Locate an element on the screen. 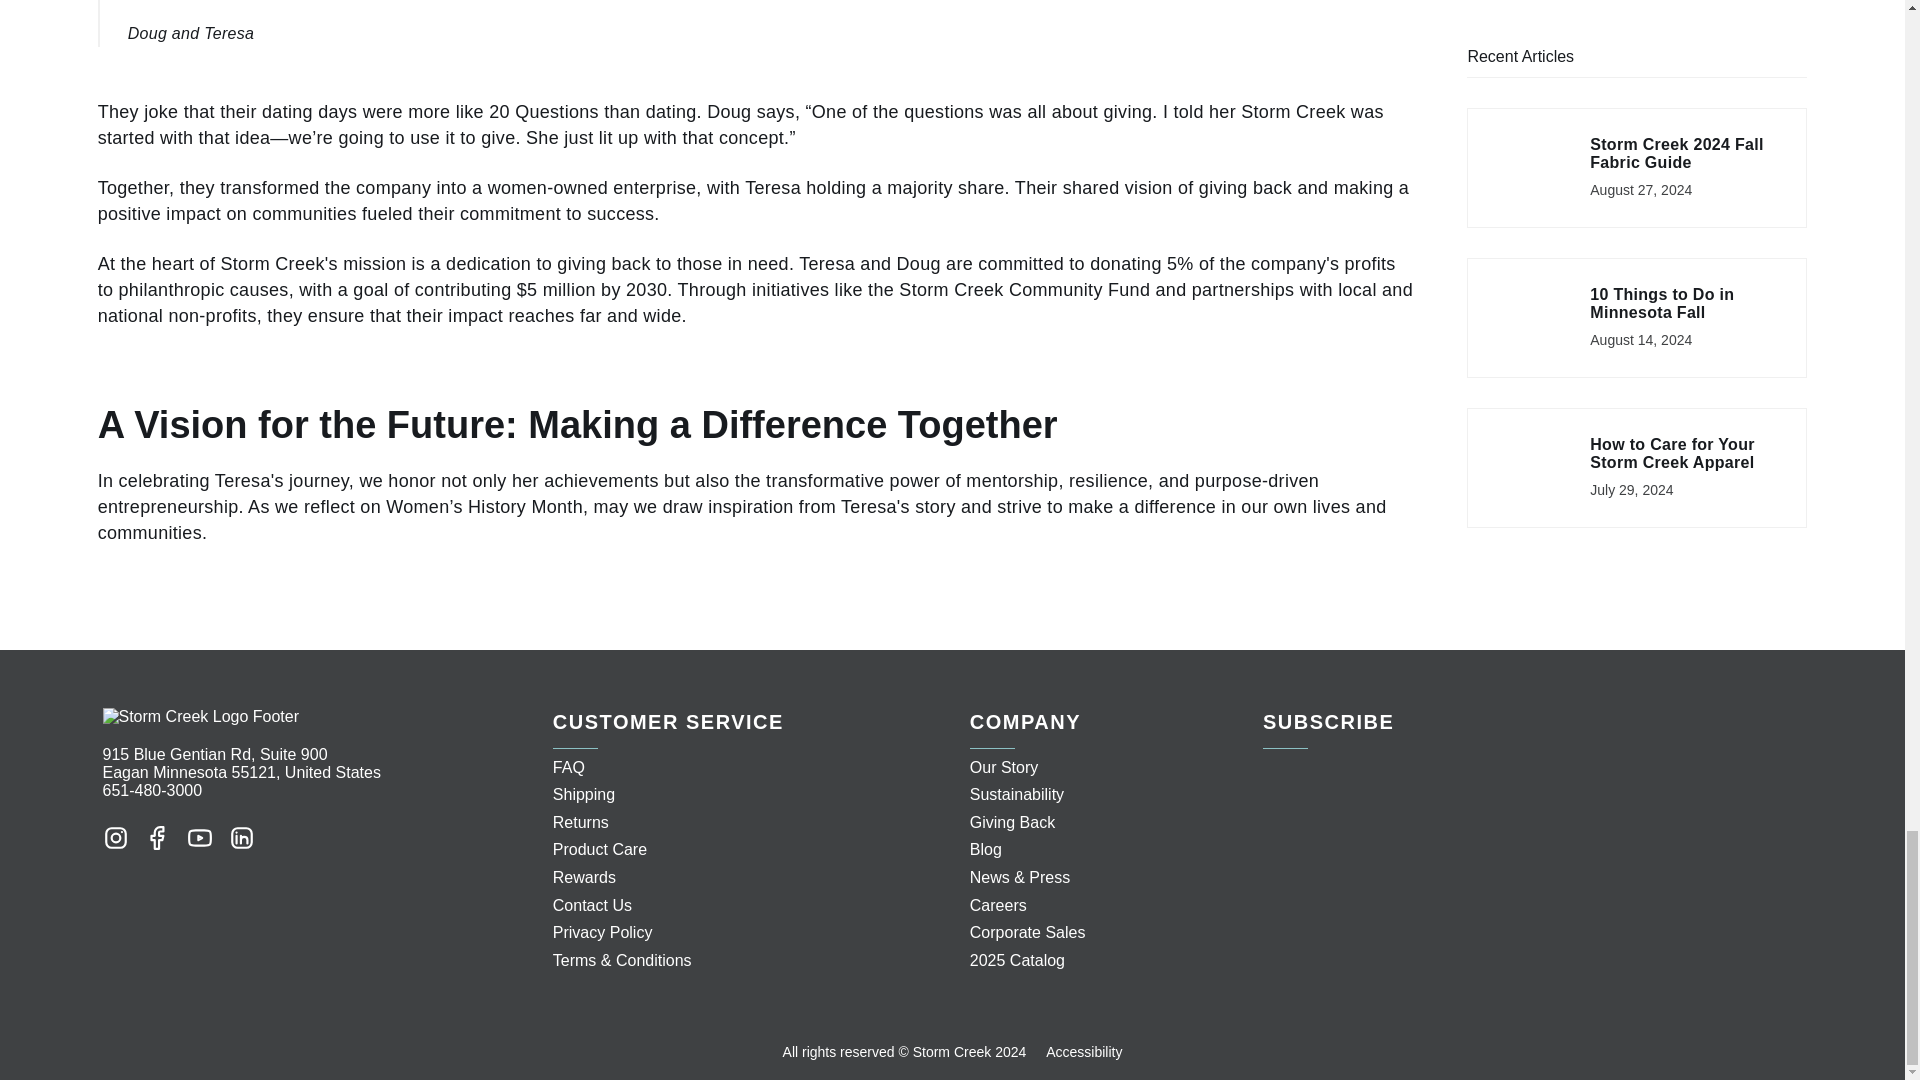  Storm Creek on Facebook is located at coordinates (157, 836).